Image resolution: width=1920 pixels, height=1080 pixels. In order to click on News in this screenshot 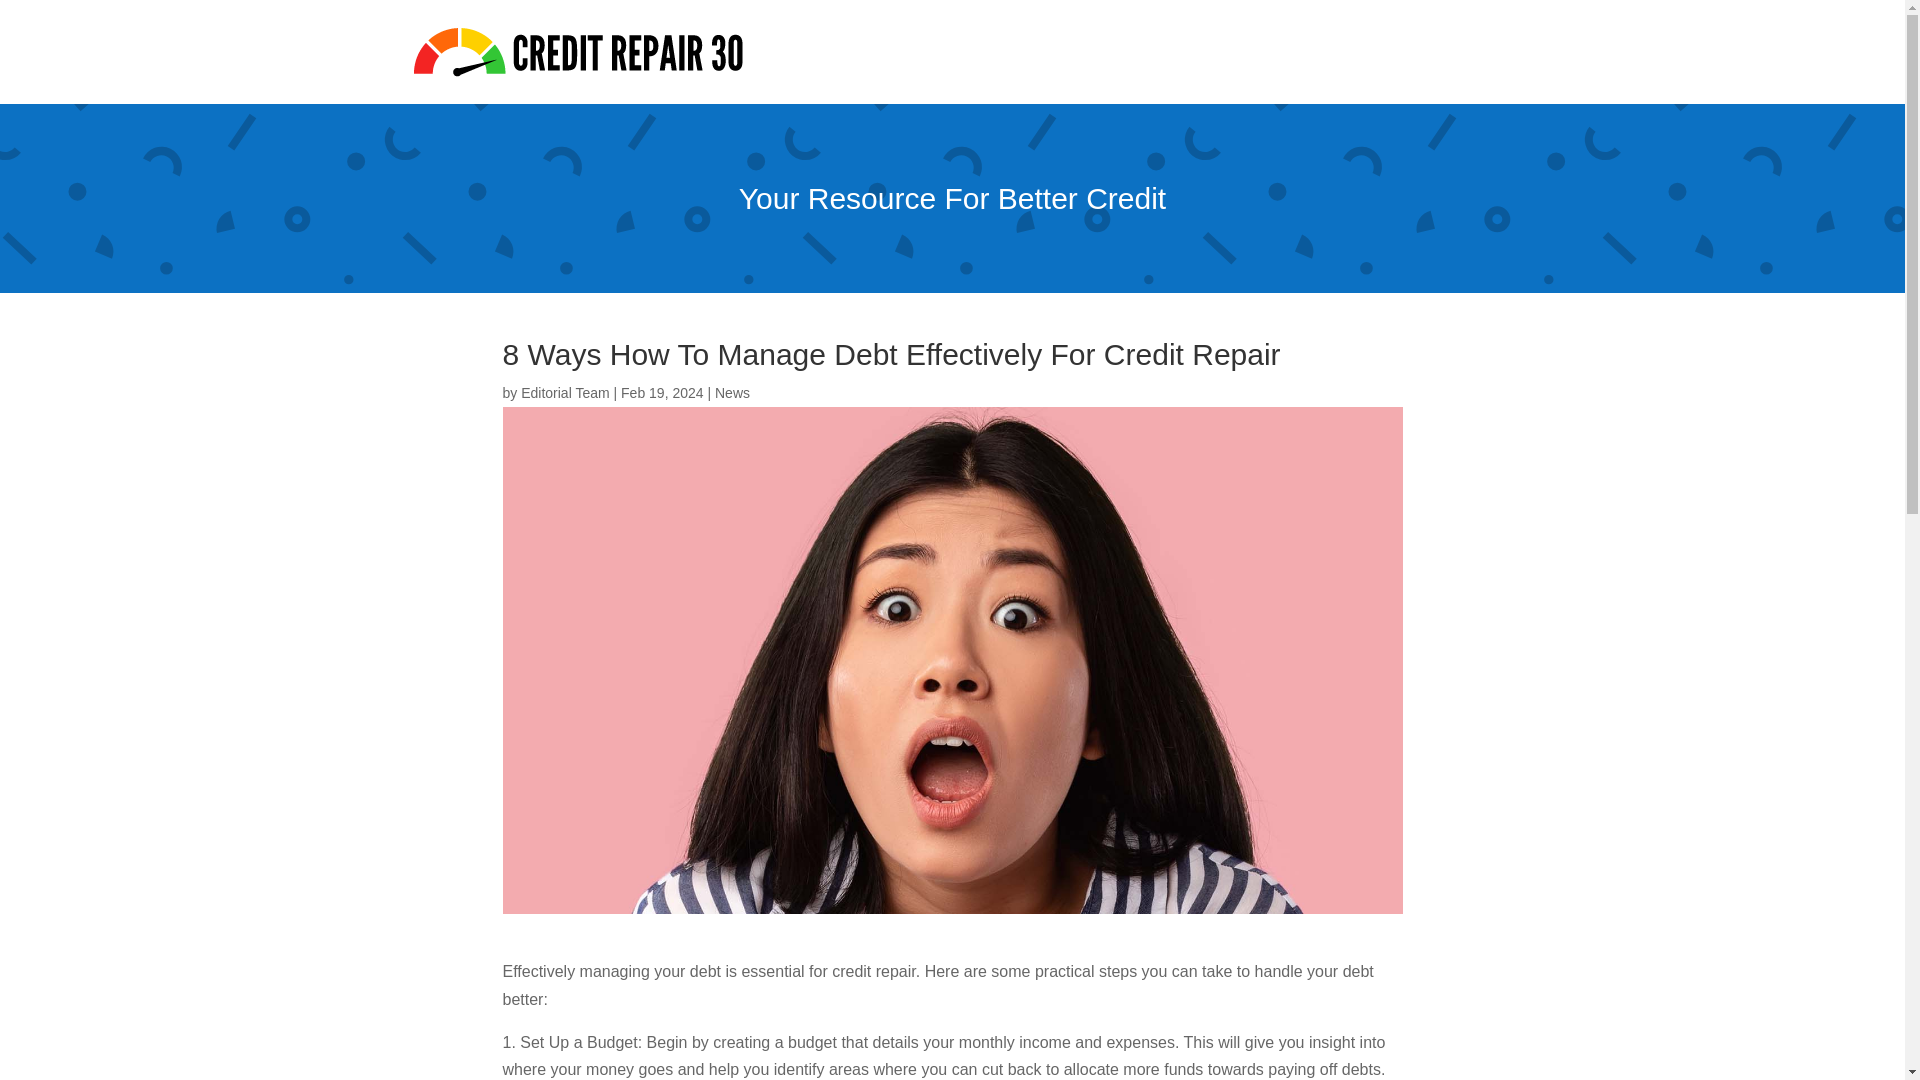, I will do `click(732, 392)`.